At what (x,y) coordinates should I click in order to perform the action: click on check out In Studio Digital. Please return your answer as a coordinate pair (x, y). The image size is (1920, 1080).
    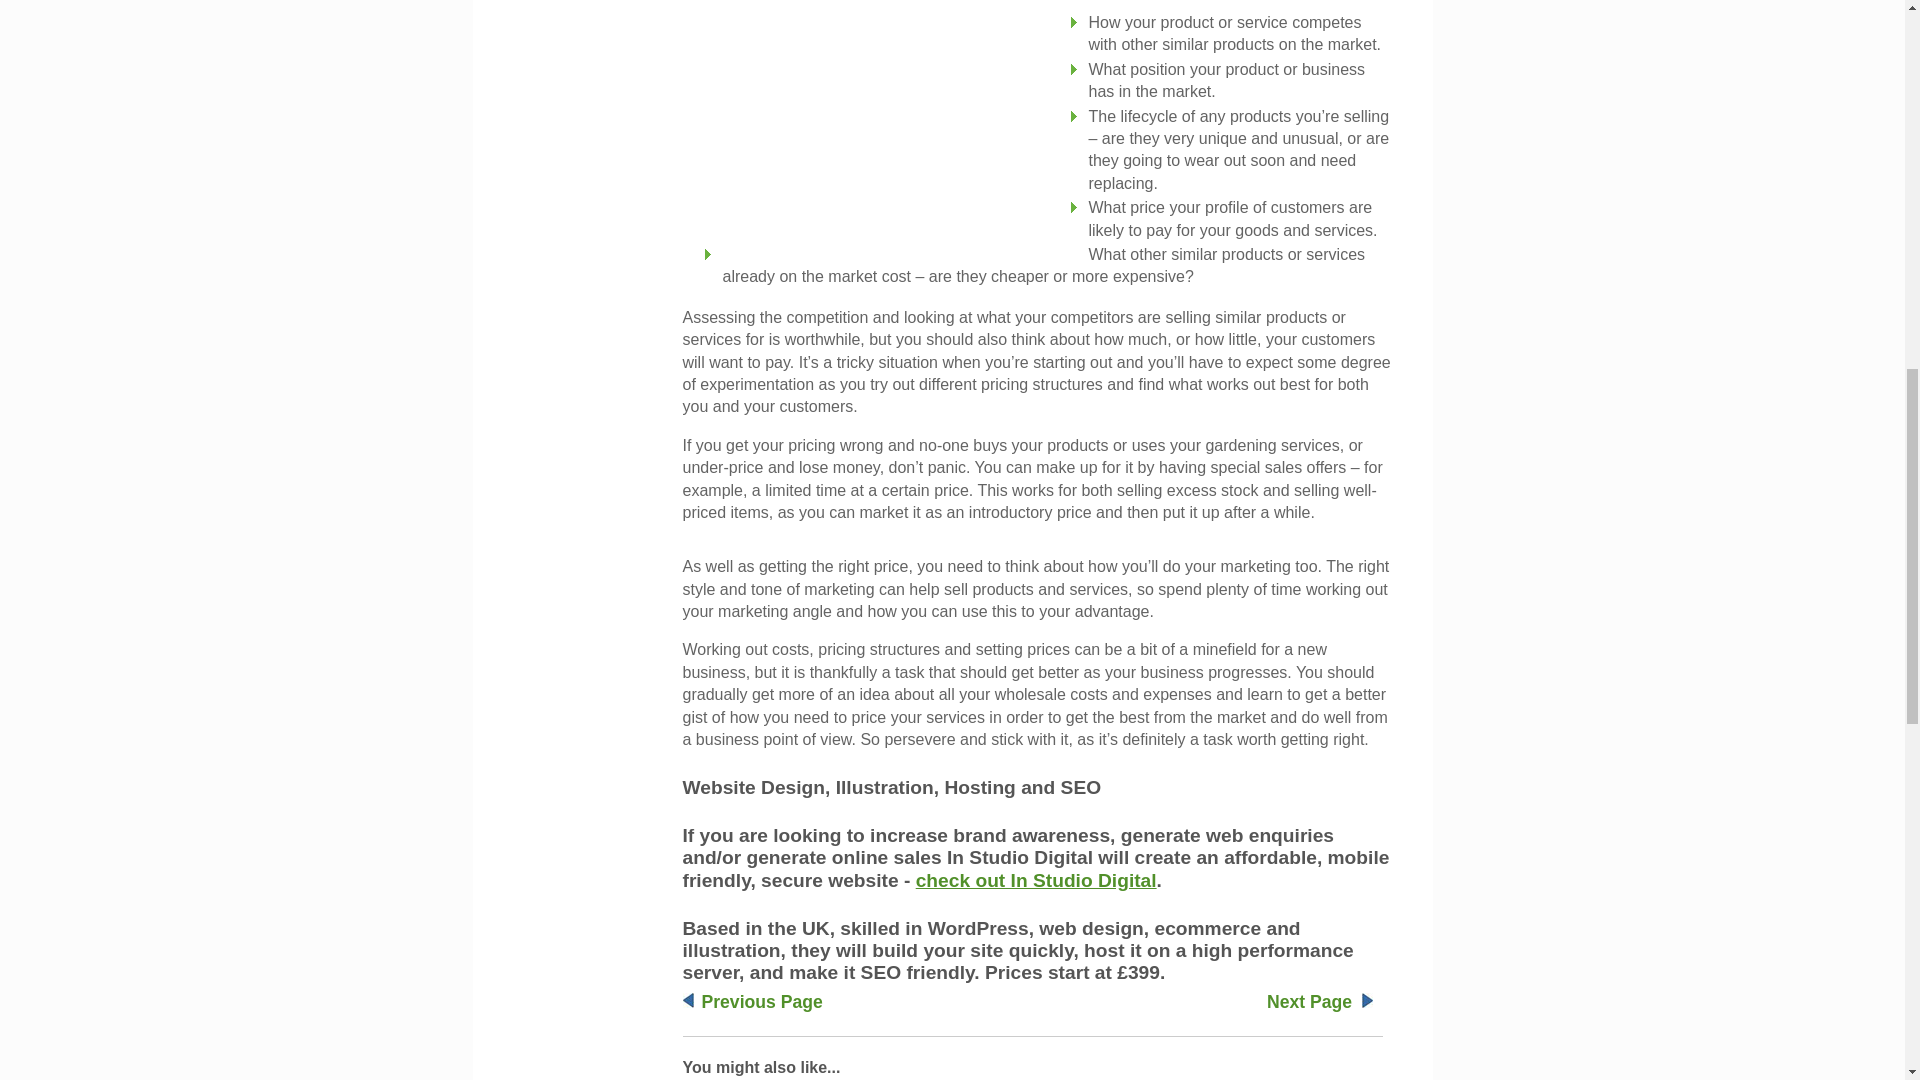
    Looking at the image, I should click on (1036, 880).